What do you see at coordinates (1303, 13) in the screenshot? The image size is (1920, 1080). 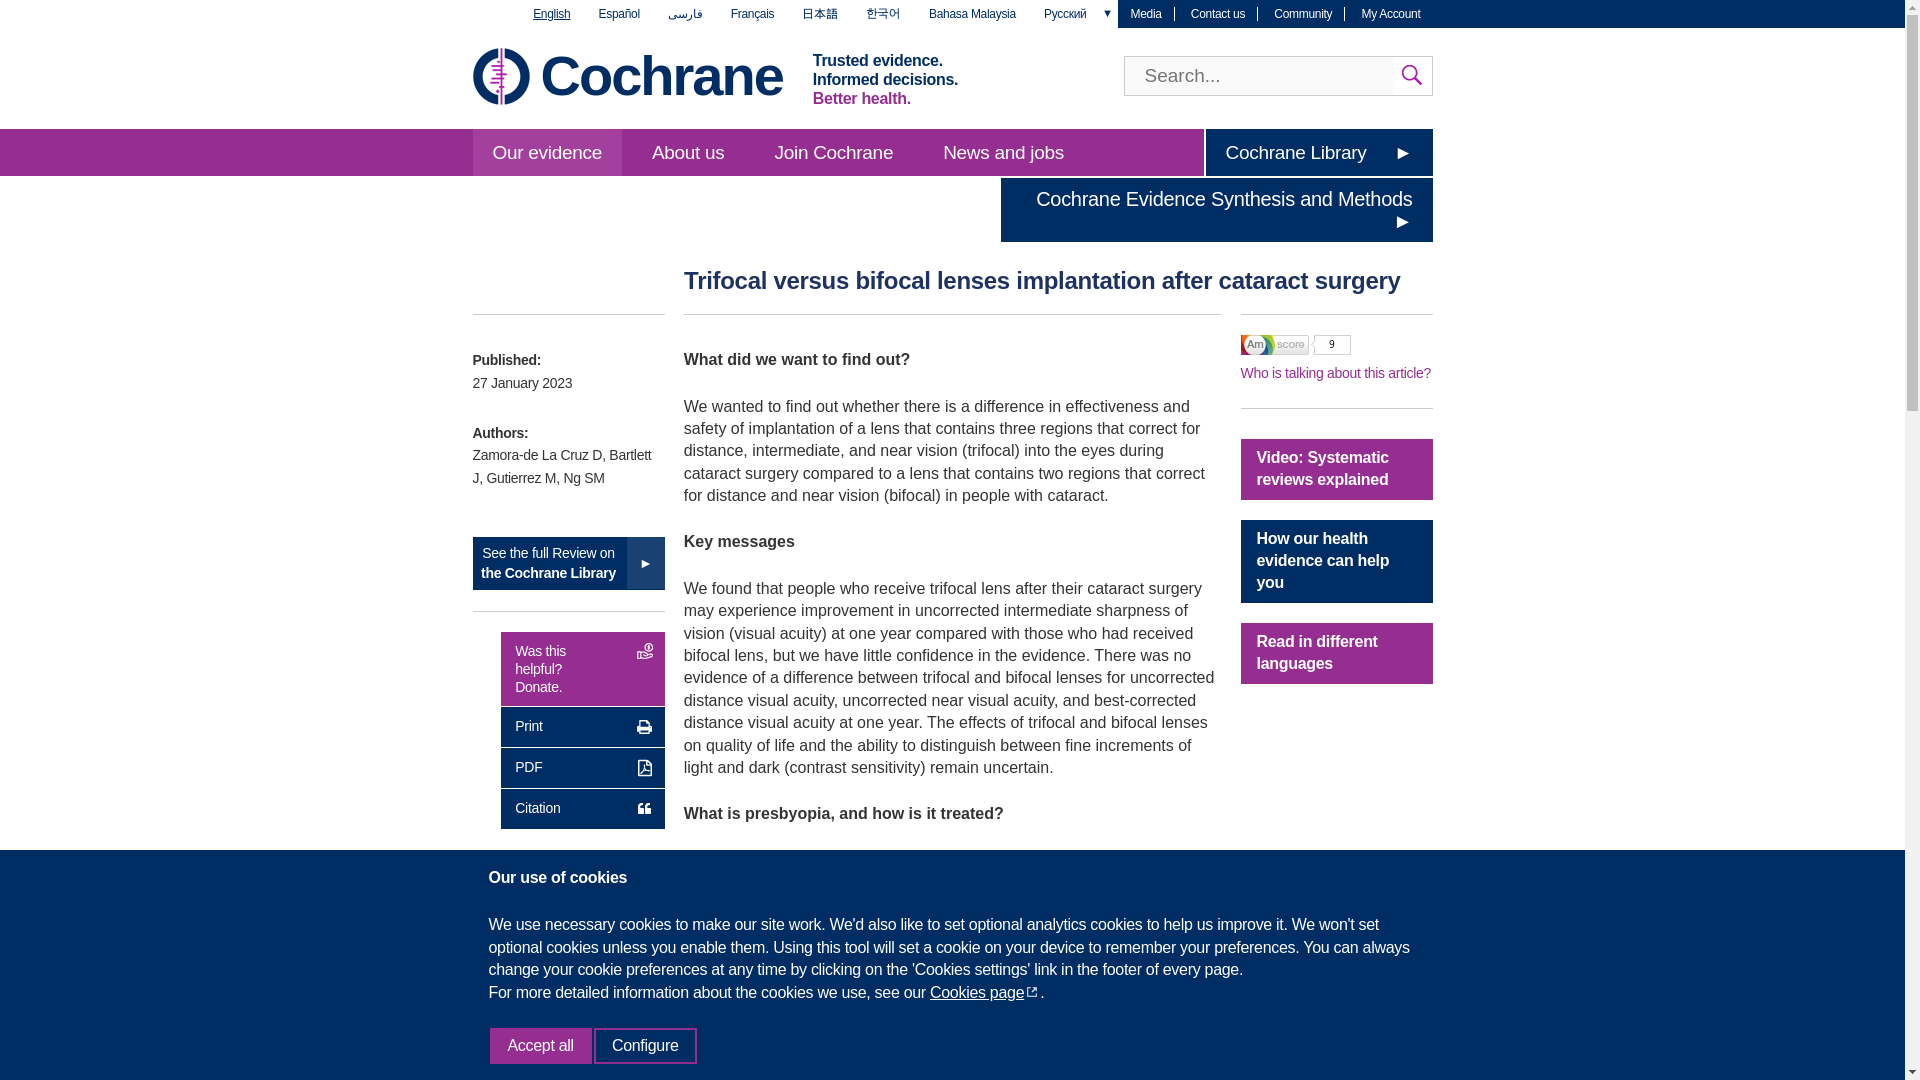 I see `Community` at bounding box center [1303, 13].